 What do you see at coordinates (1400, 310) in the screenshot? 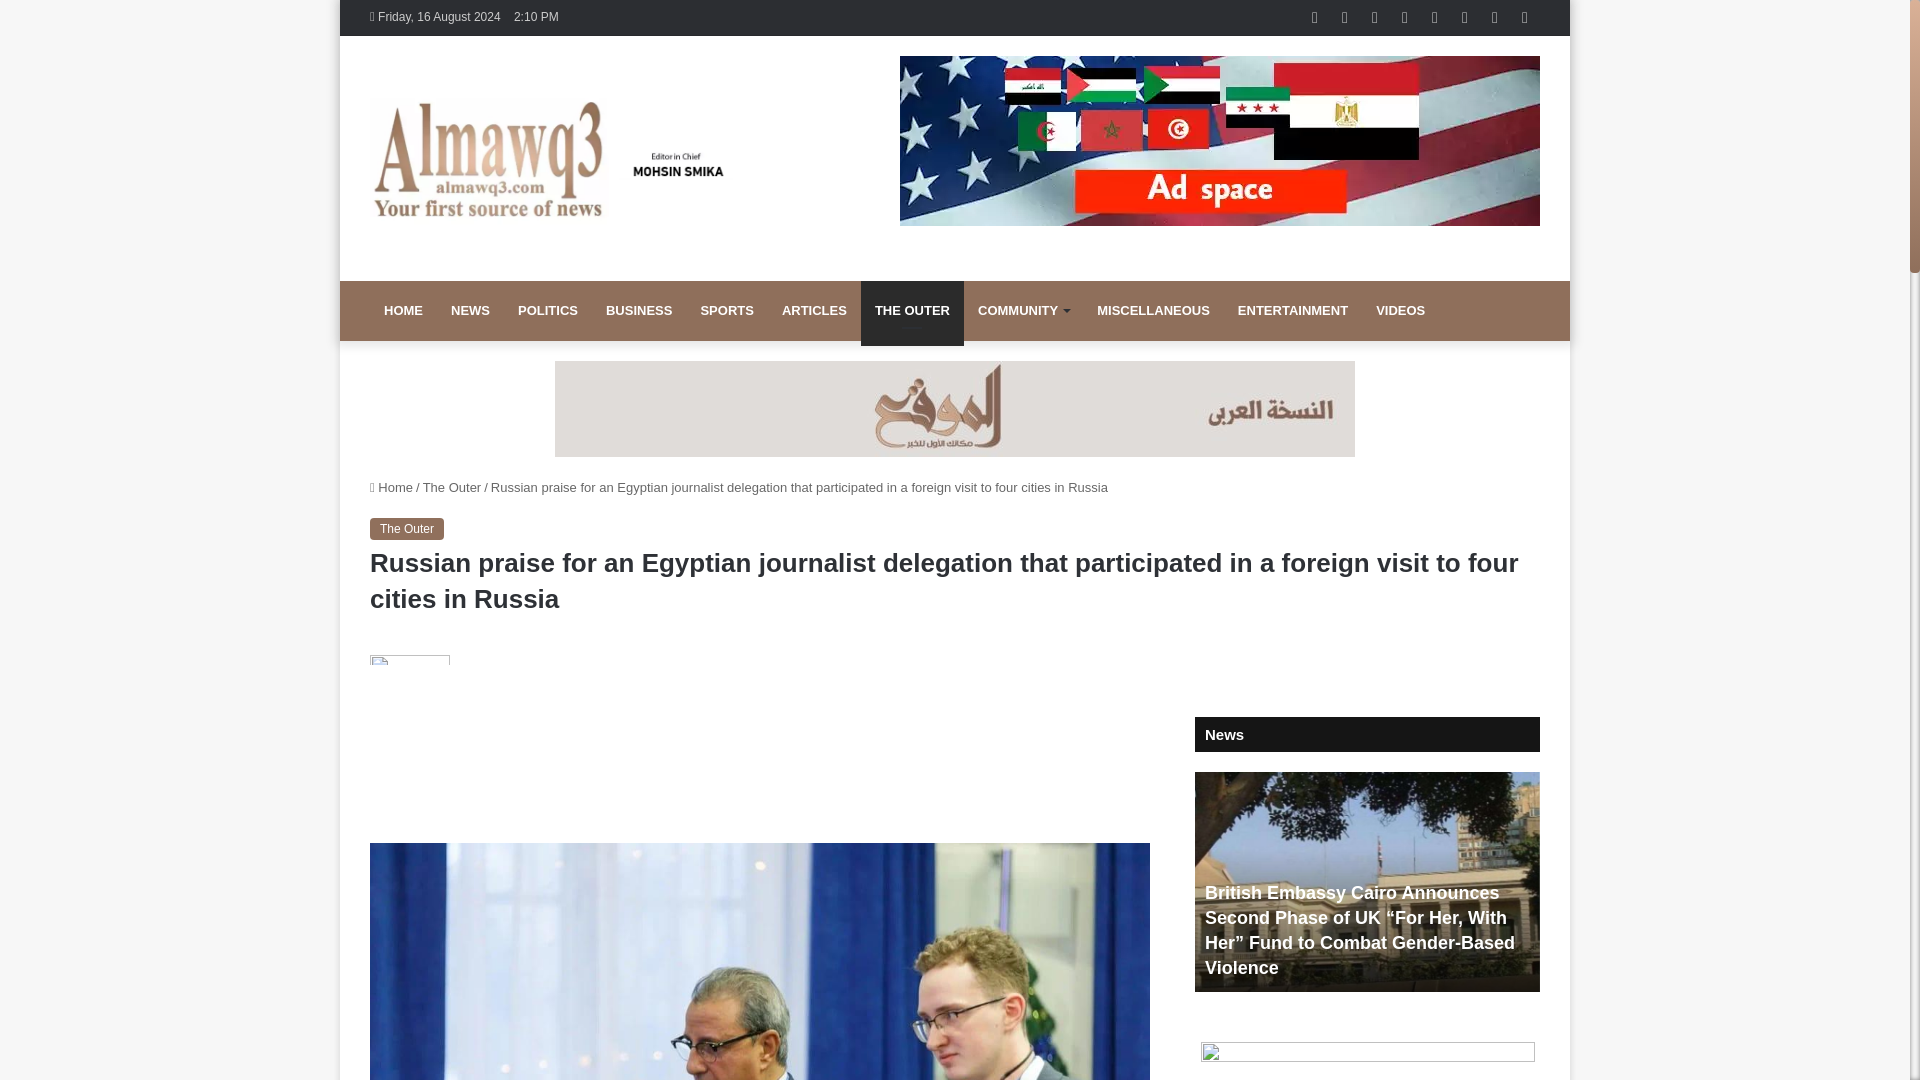
I see `VIDEOS` at bounding box center [1400, 310].